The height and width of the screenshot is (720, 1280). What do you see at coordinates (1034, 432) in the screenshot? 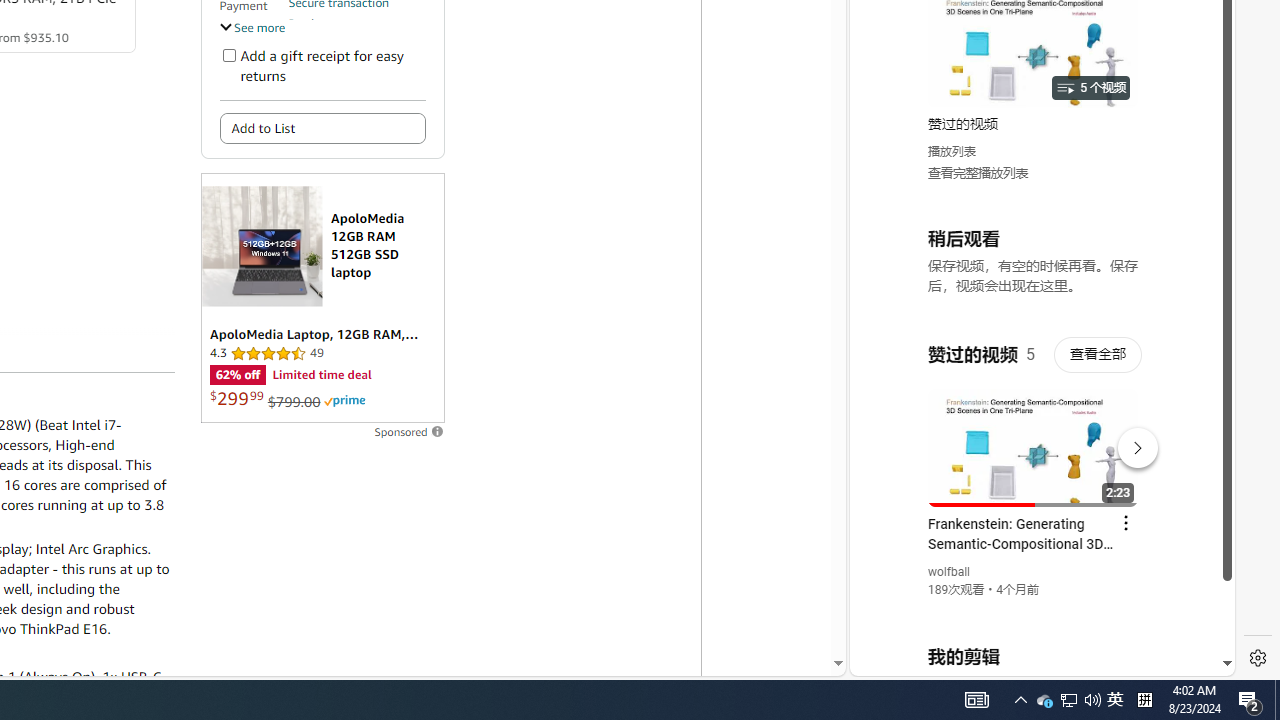
I see `YouTube` at bounding box center [1034, 432].